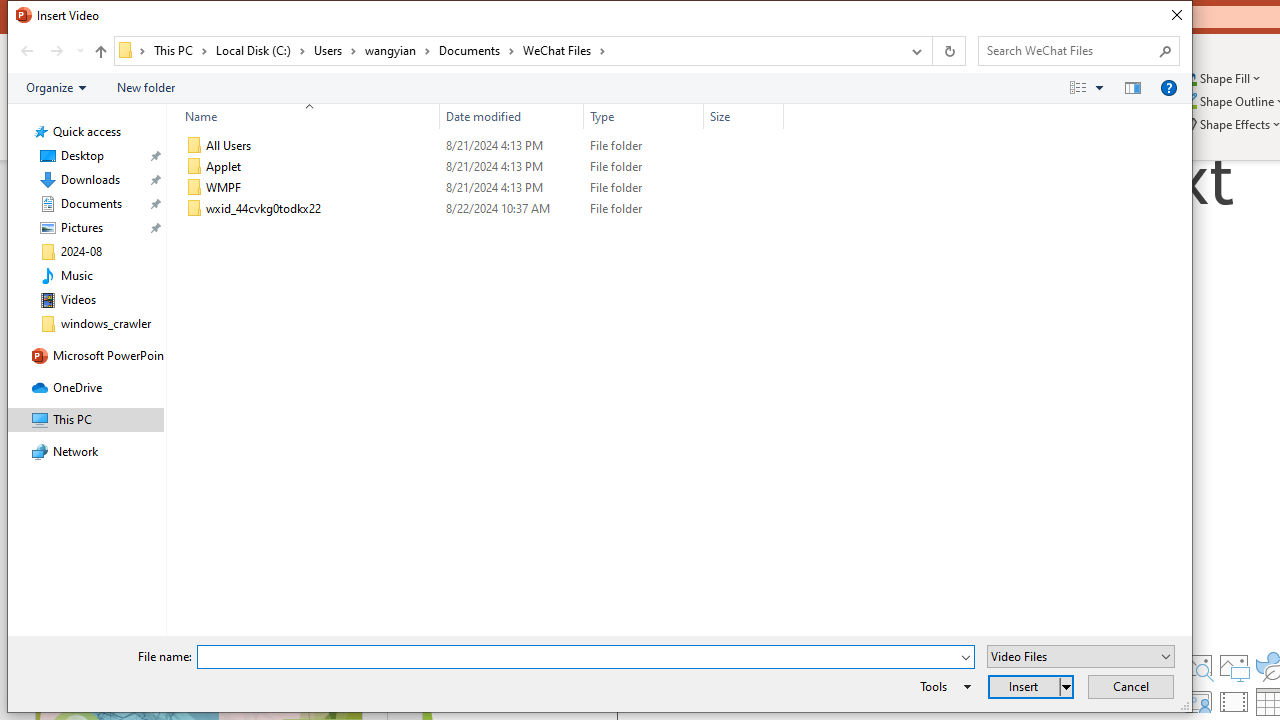 This screenshot has height=720, width=1280. Describe the element at coordinates (480, 166) in the screenshot. I see `Applet` at that location.